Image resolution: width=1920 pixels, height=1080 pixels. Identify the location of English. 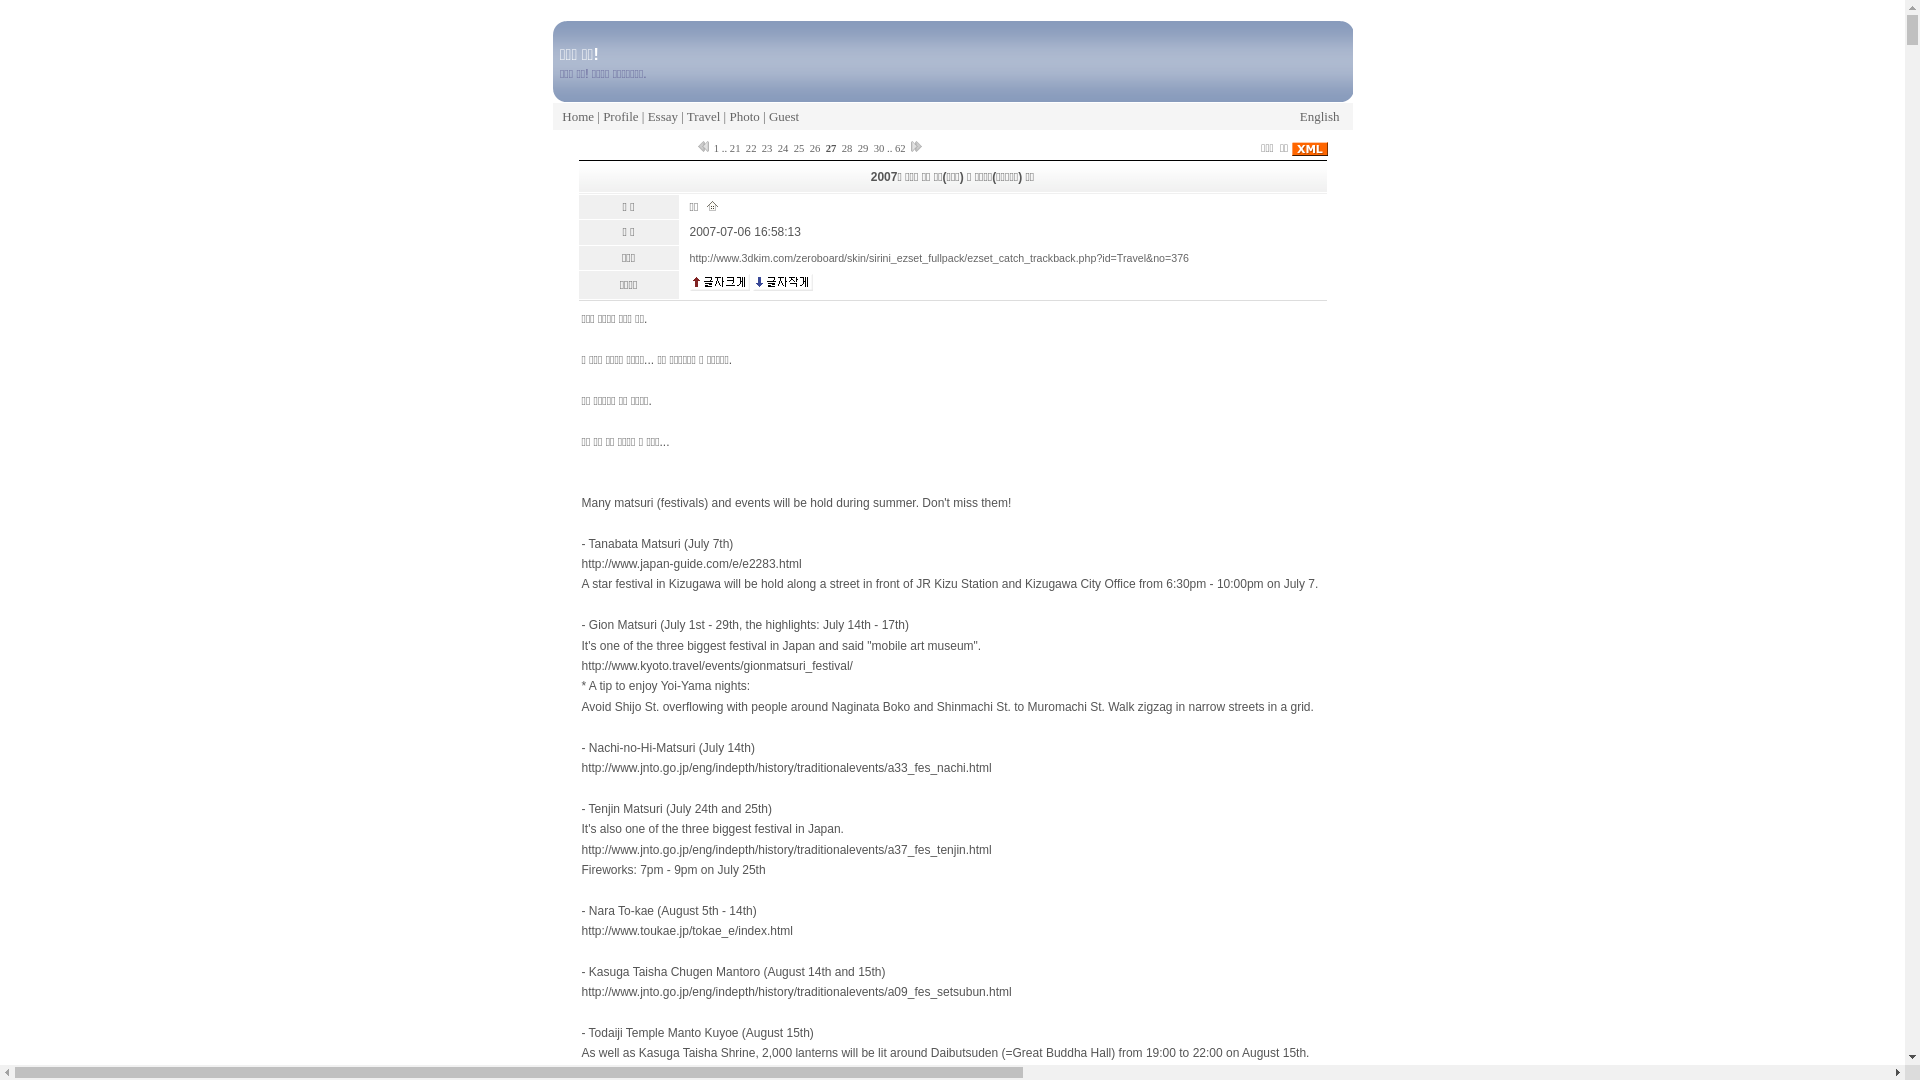
(1320, 116).